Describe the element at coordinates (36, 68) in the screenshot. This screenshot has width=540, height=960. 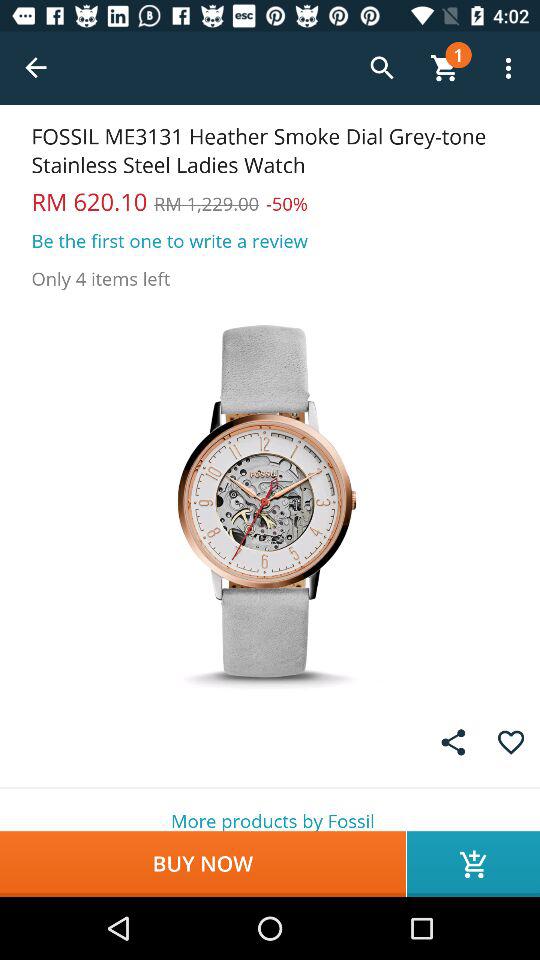
I see `choose the item above the fossil me3131 heather` at that location.